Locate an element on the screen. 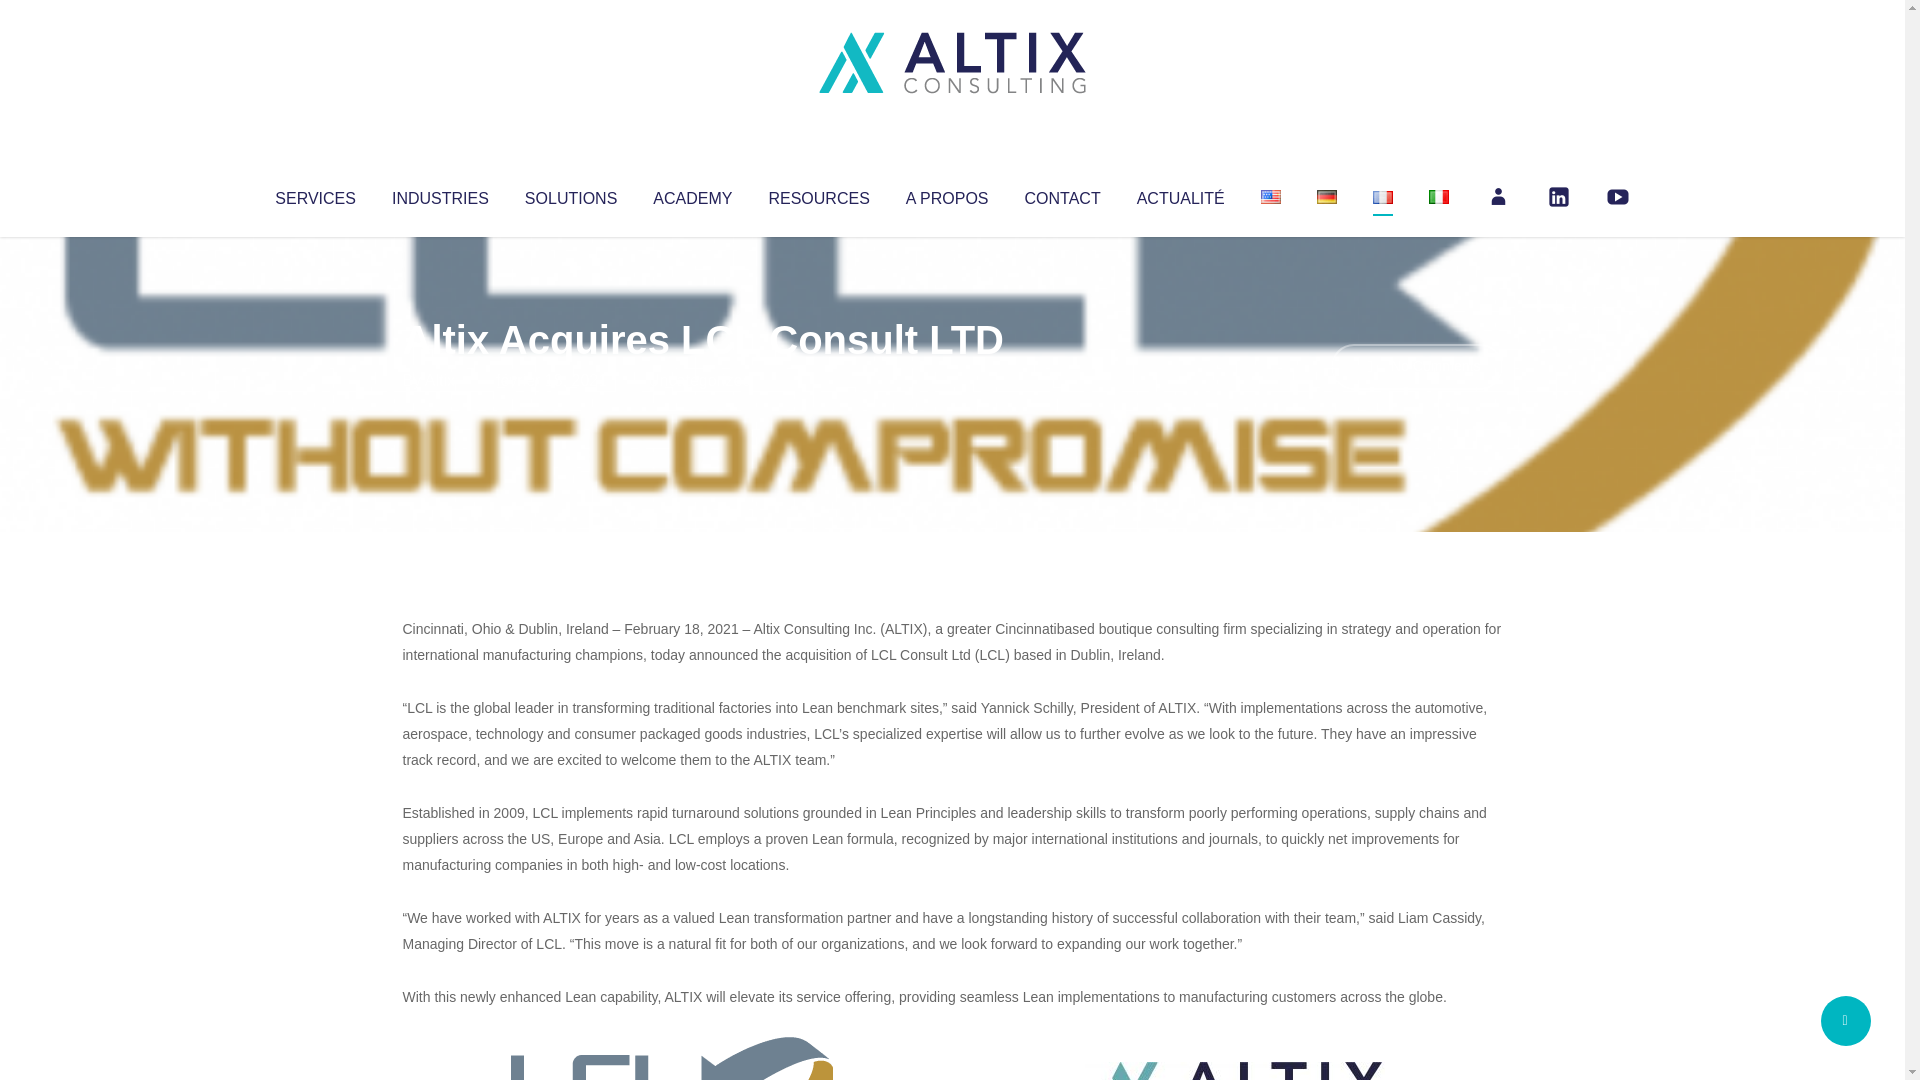  SOLUTIONS is located at coordinates (570, 194).